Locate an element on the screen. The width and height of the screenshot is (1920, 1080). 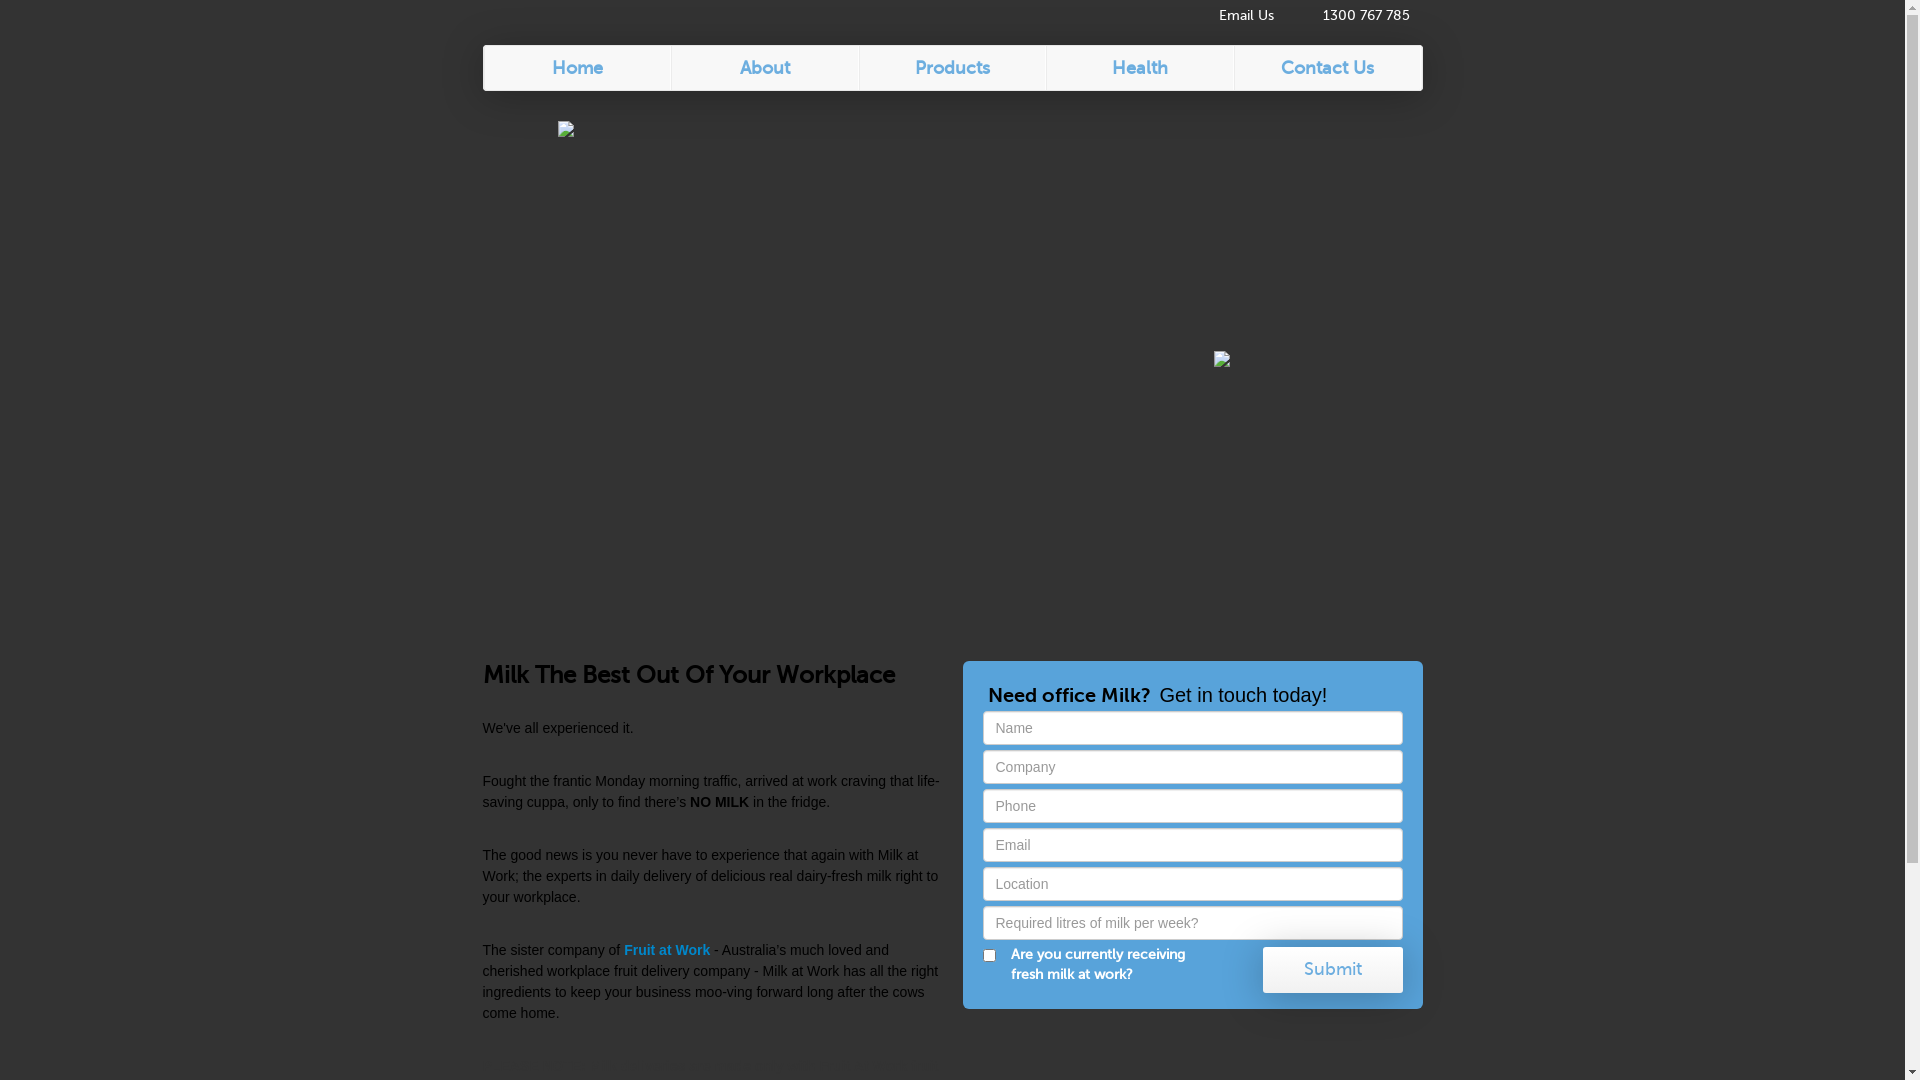
About is located at coordinates (765, 68).